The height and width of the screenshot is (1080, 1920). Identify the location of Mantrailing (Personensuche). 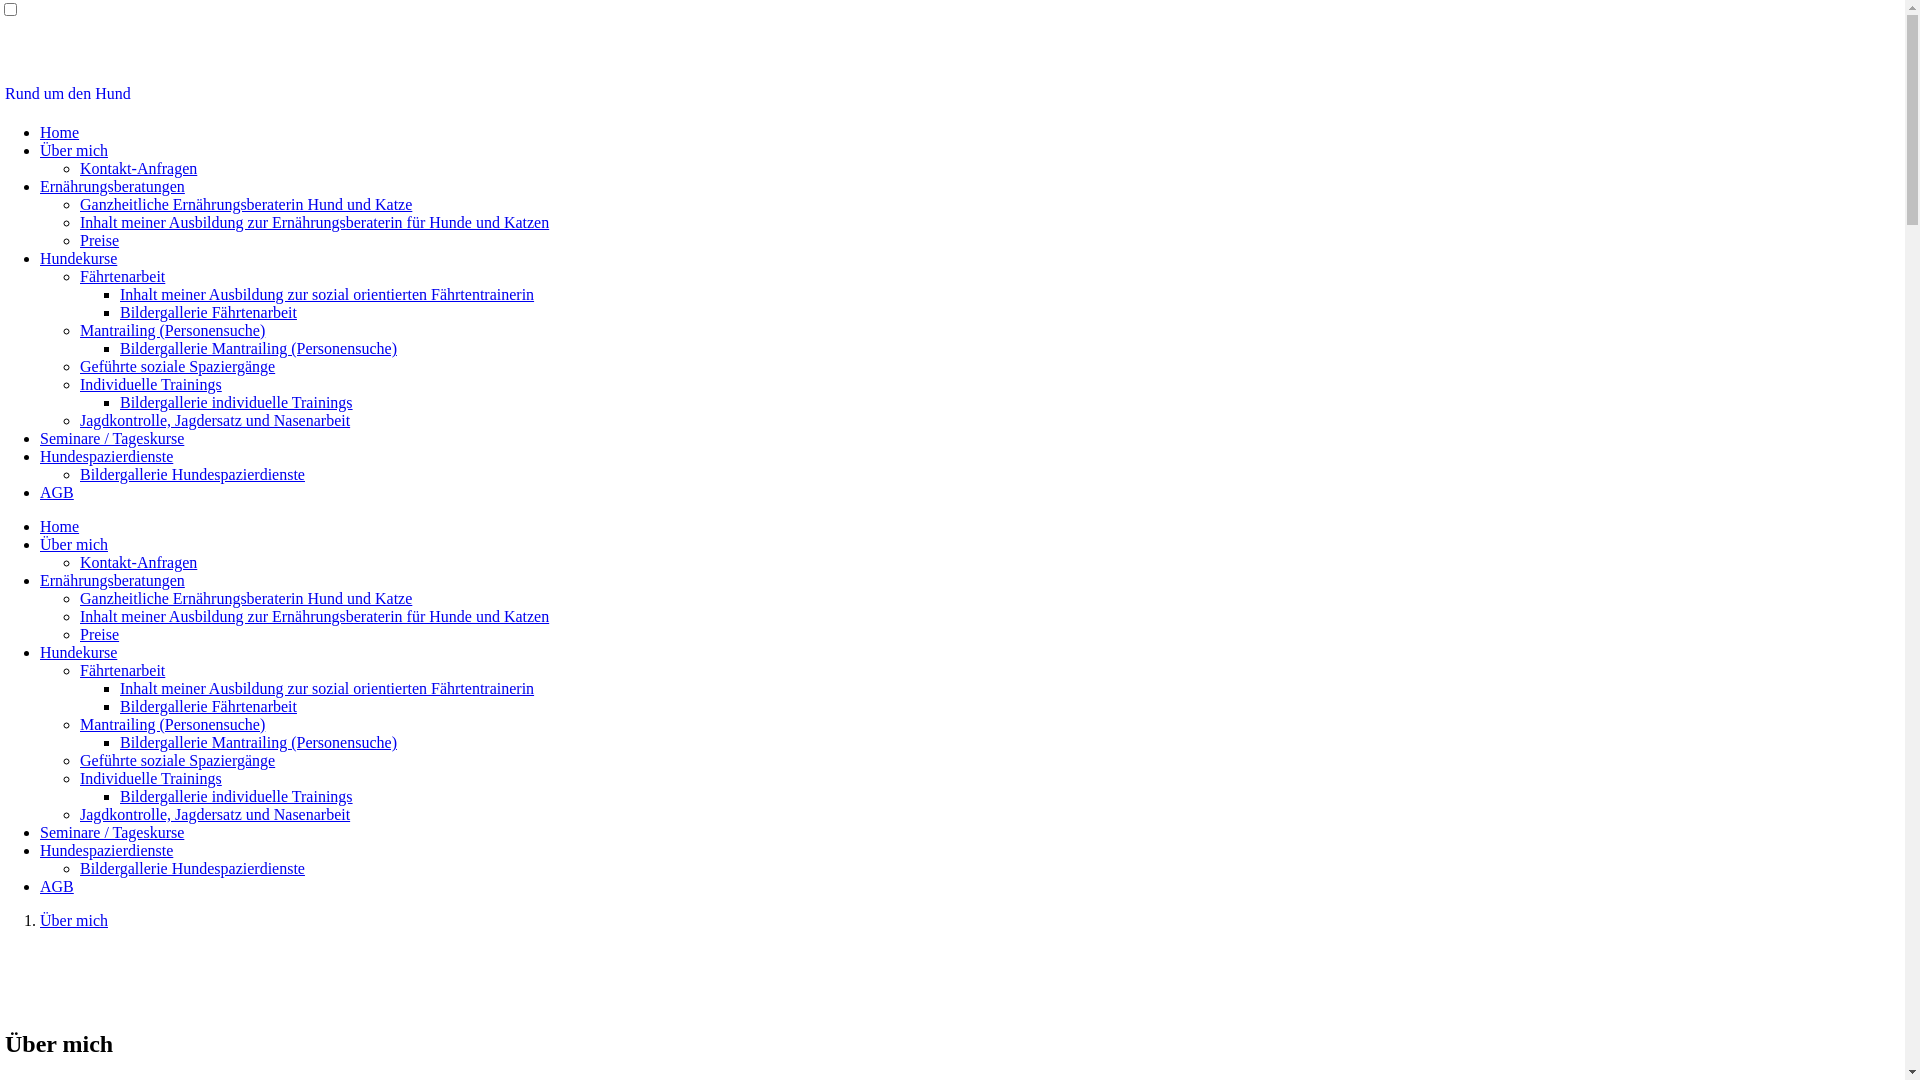
(172, 724).